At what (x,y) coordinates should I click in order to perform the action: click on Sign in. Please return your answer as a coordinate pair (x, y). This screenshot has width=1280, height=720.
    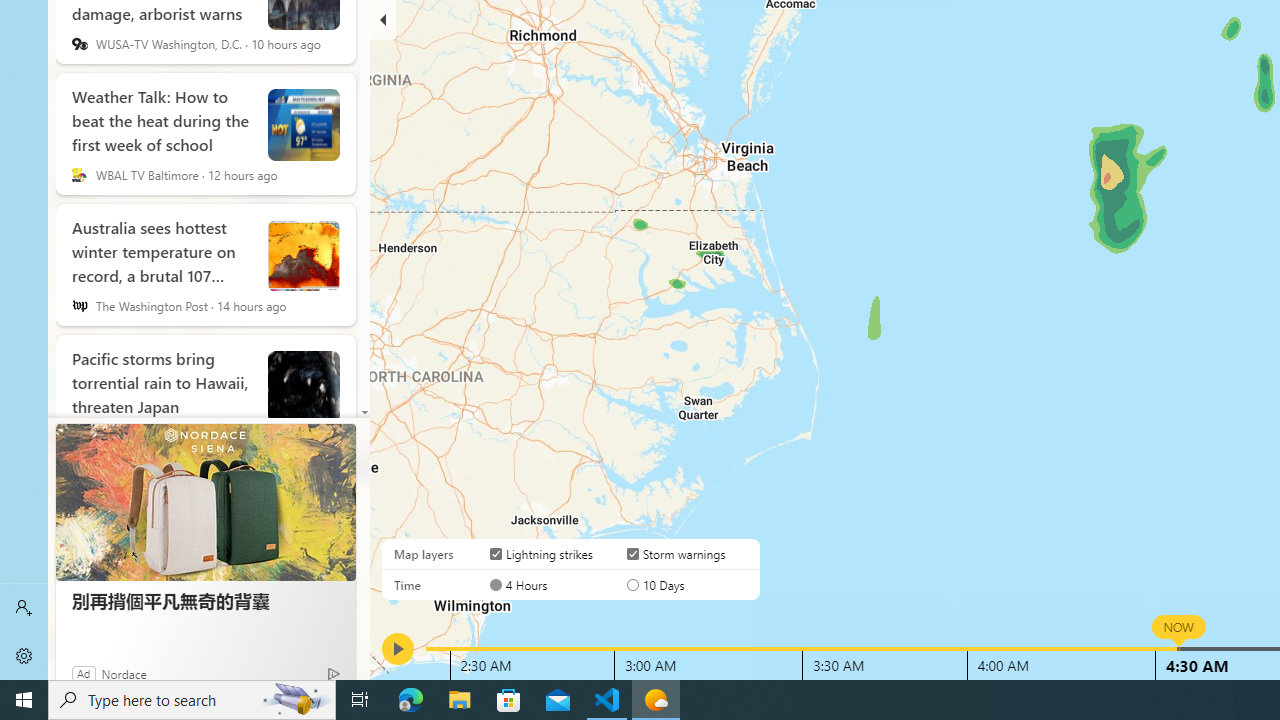
    Looking at the image, I should click on (24, 608).